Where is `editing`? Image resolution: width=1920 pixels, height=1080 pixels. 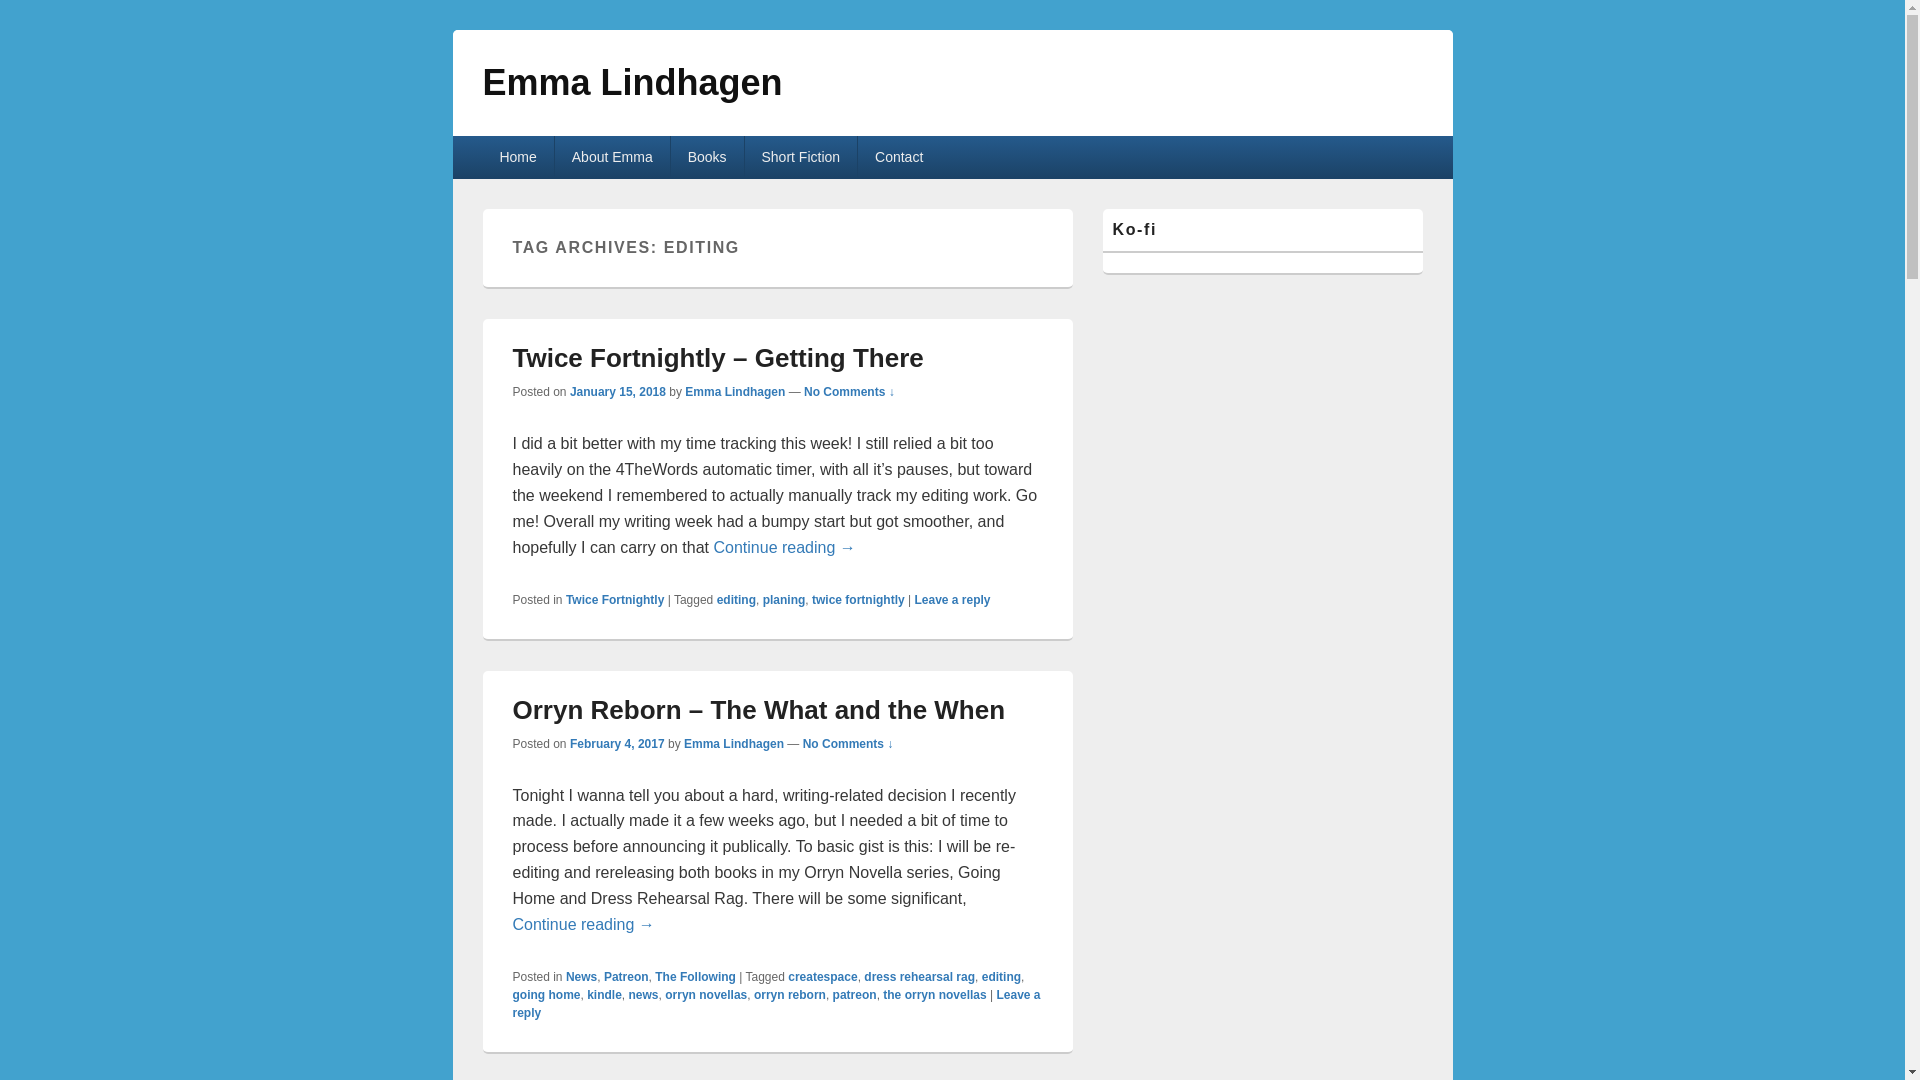
editing is located at coordinates (736, 599).